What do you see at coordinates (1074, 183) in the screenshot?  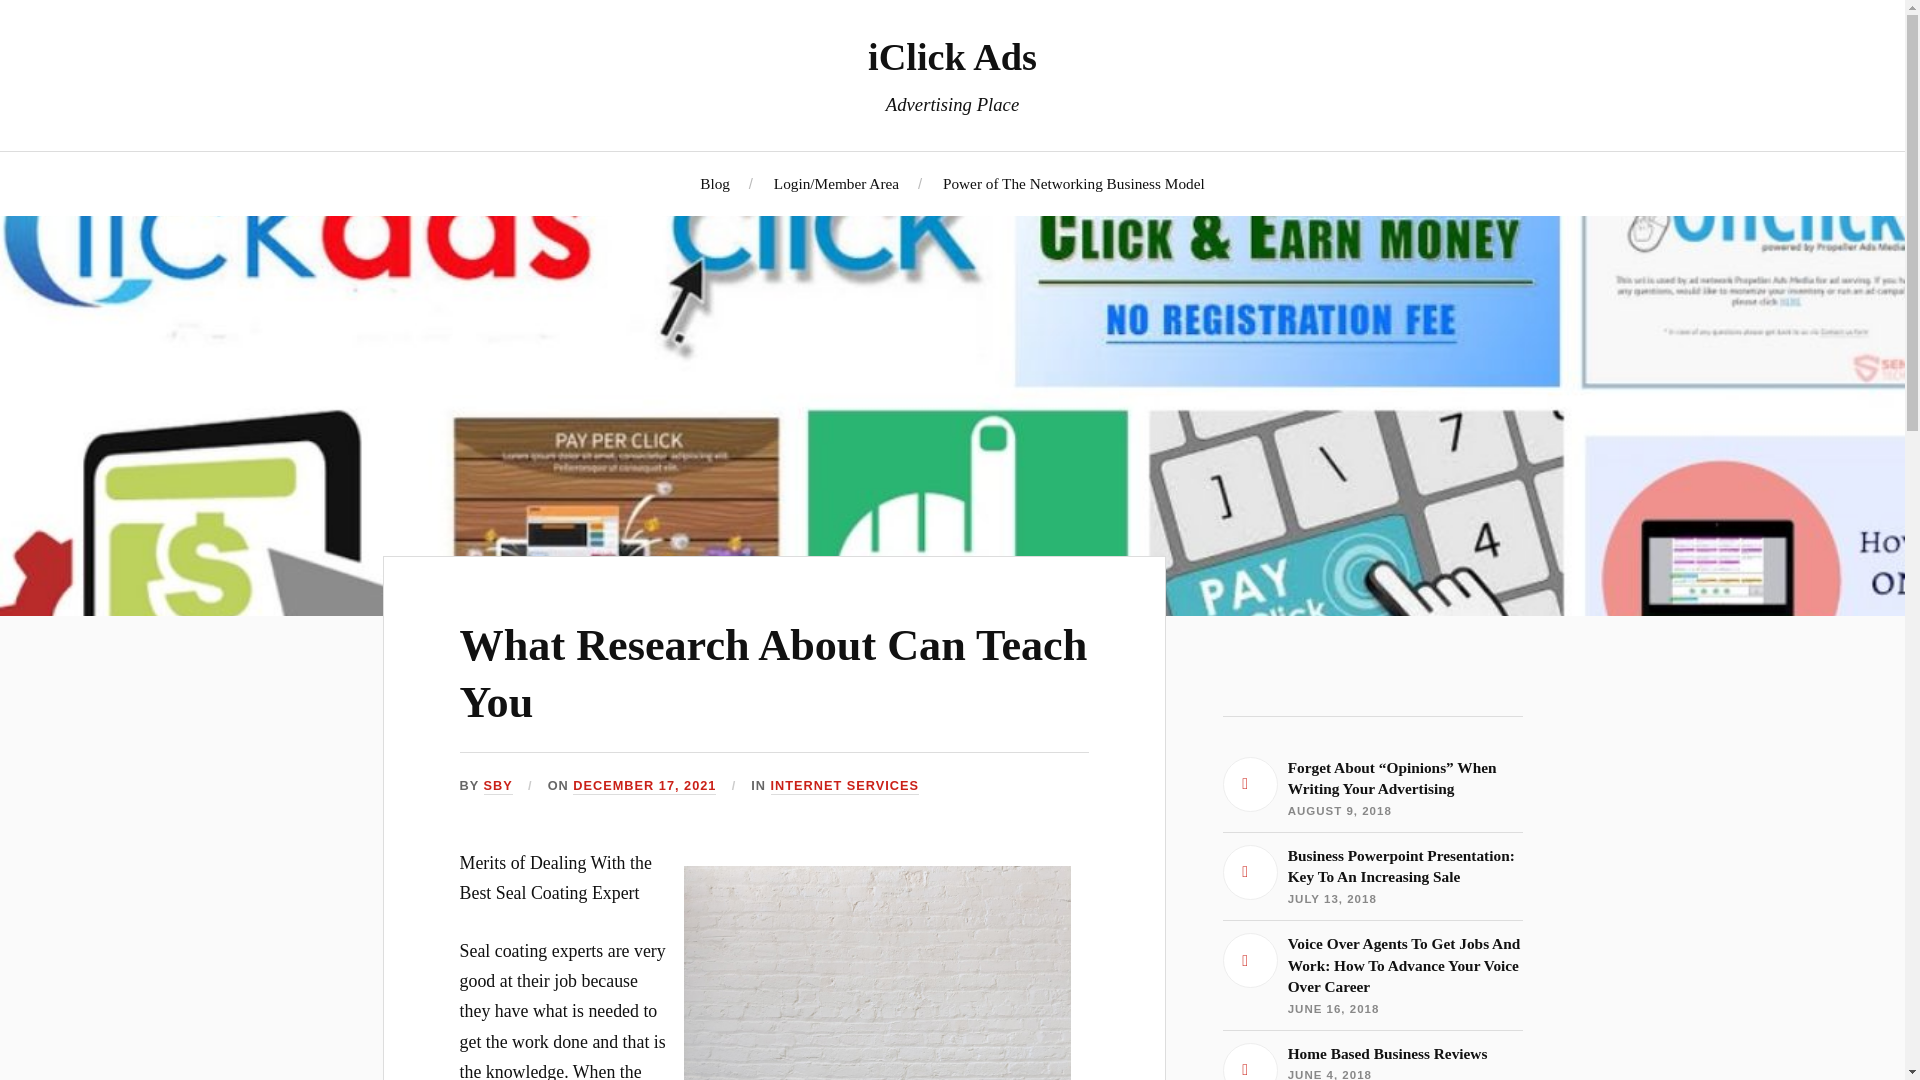 I see `Business Powerpoint Presentation: Key To An Increasing Sale` at bounding box center [1074, 183].